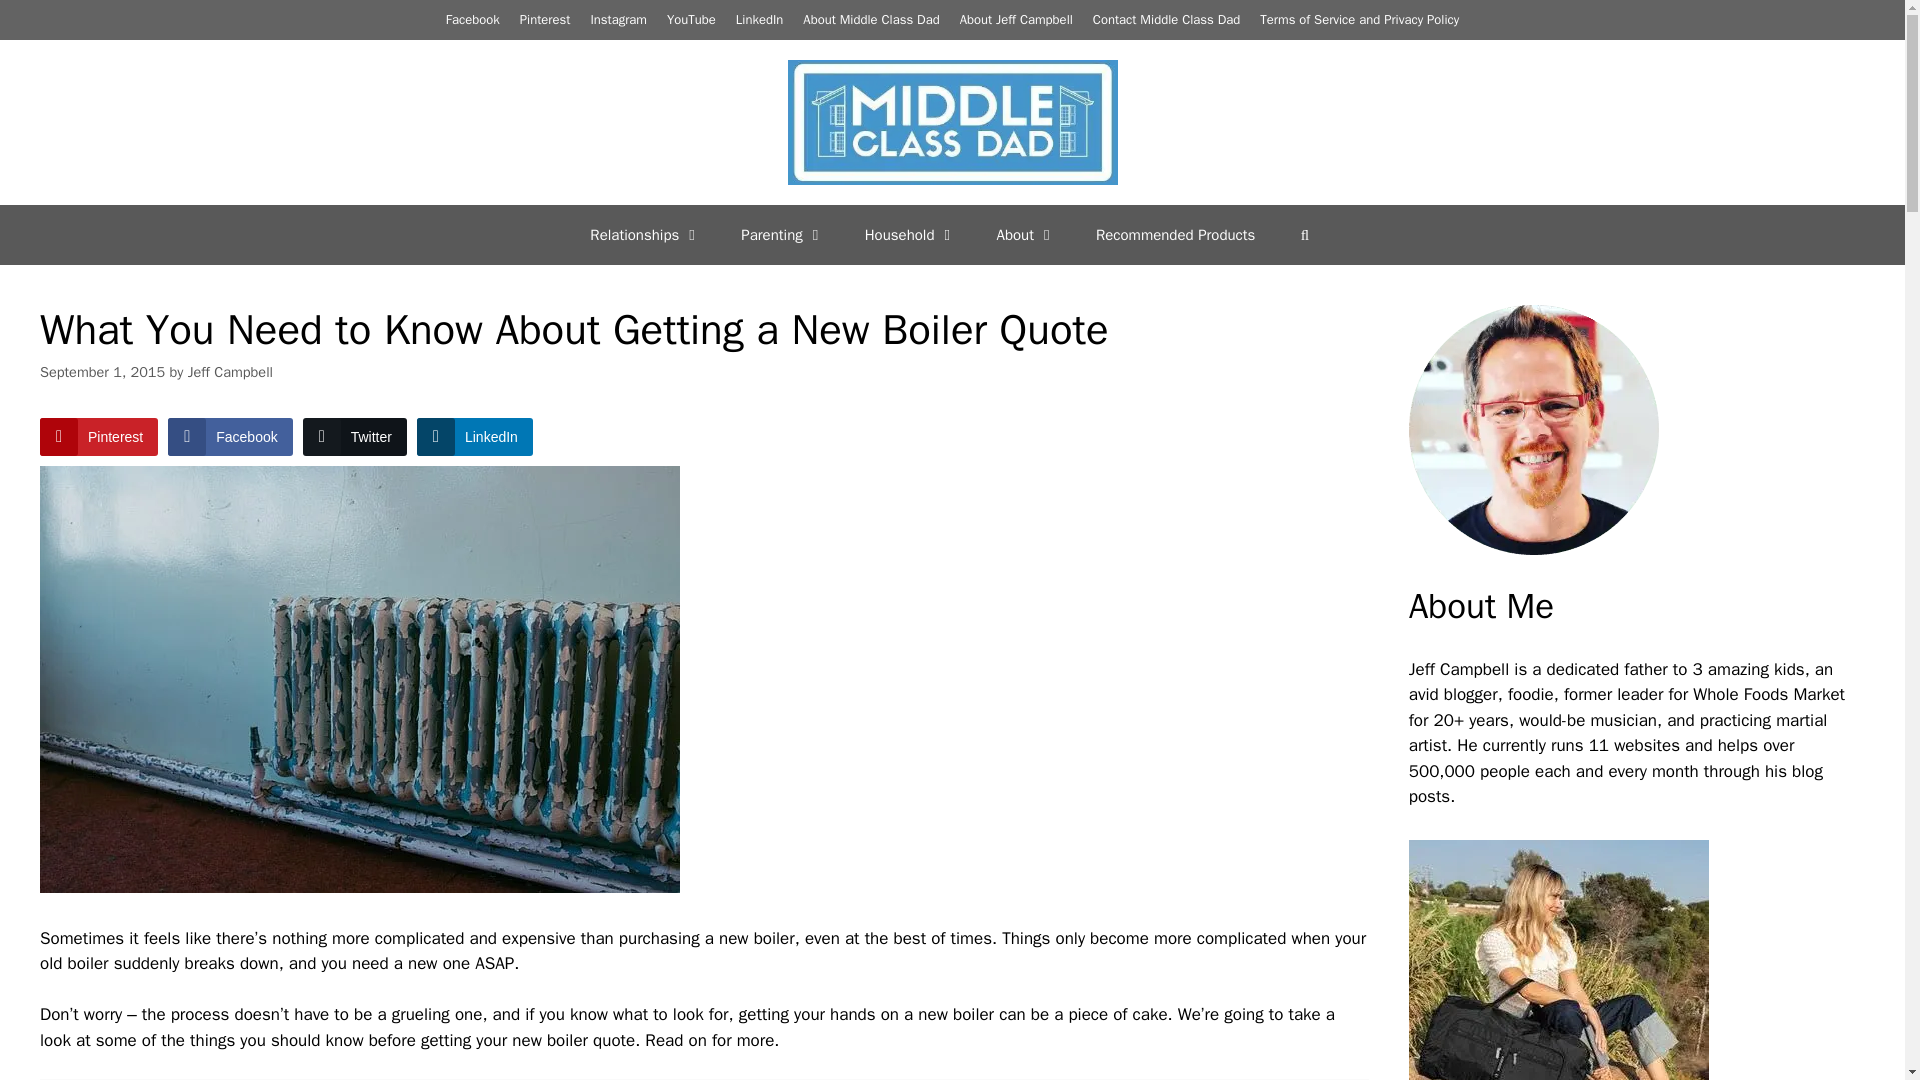  Describe the element at coordinates (691, 19) in the screenshot. I see `YouTube` at that location.